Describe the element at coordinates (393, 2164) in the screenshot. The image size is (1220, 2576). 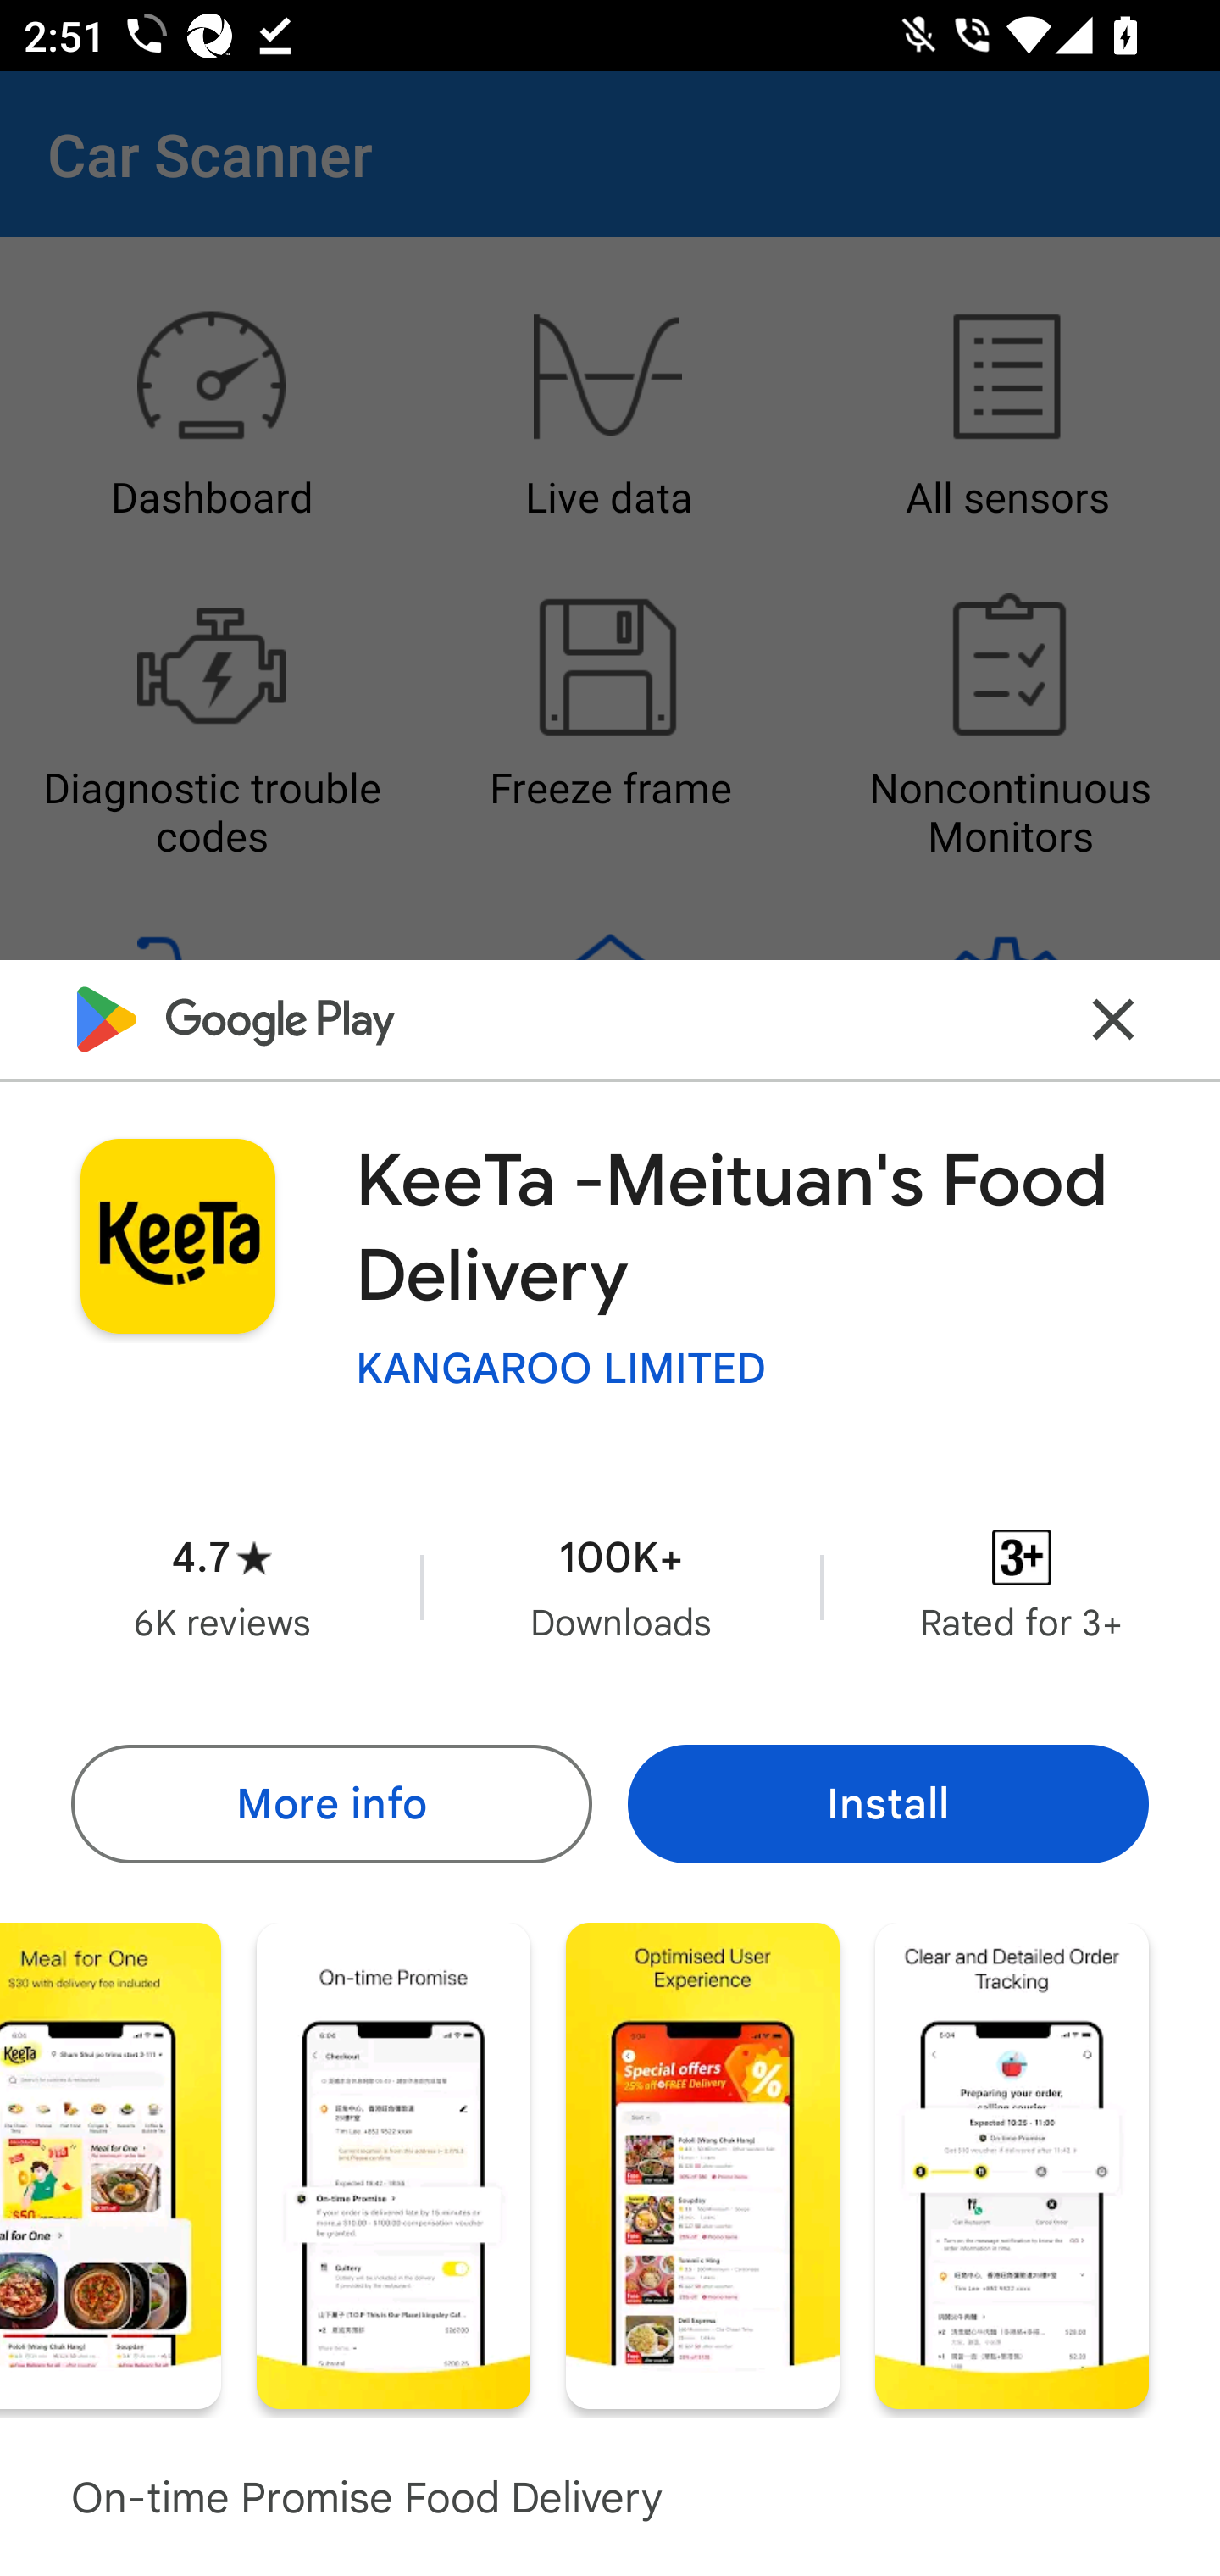
I see `Screenshot "4" of "6"` at that location.